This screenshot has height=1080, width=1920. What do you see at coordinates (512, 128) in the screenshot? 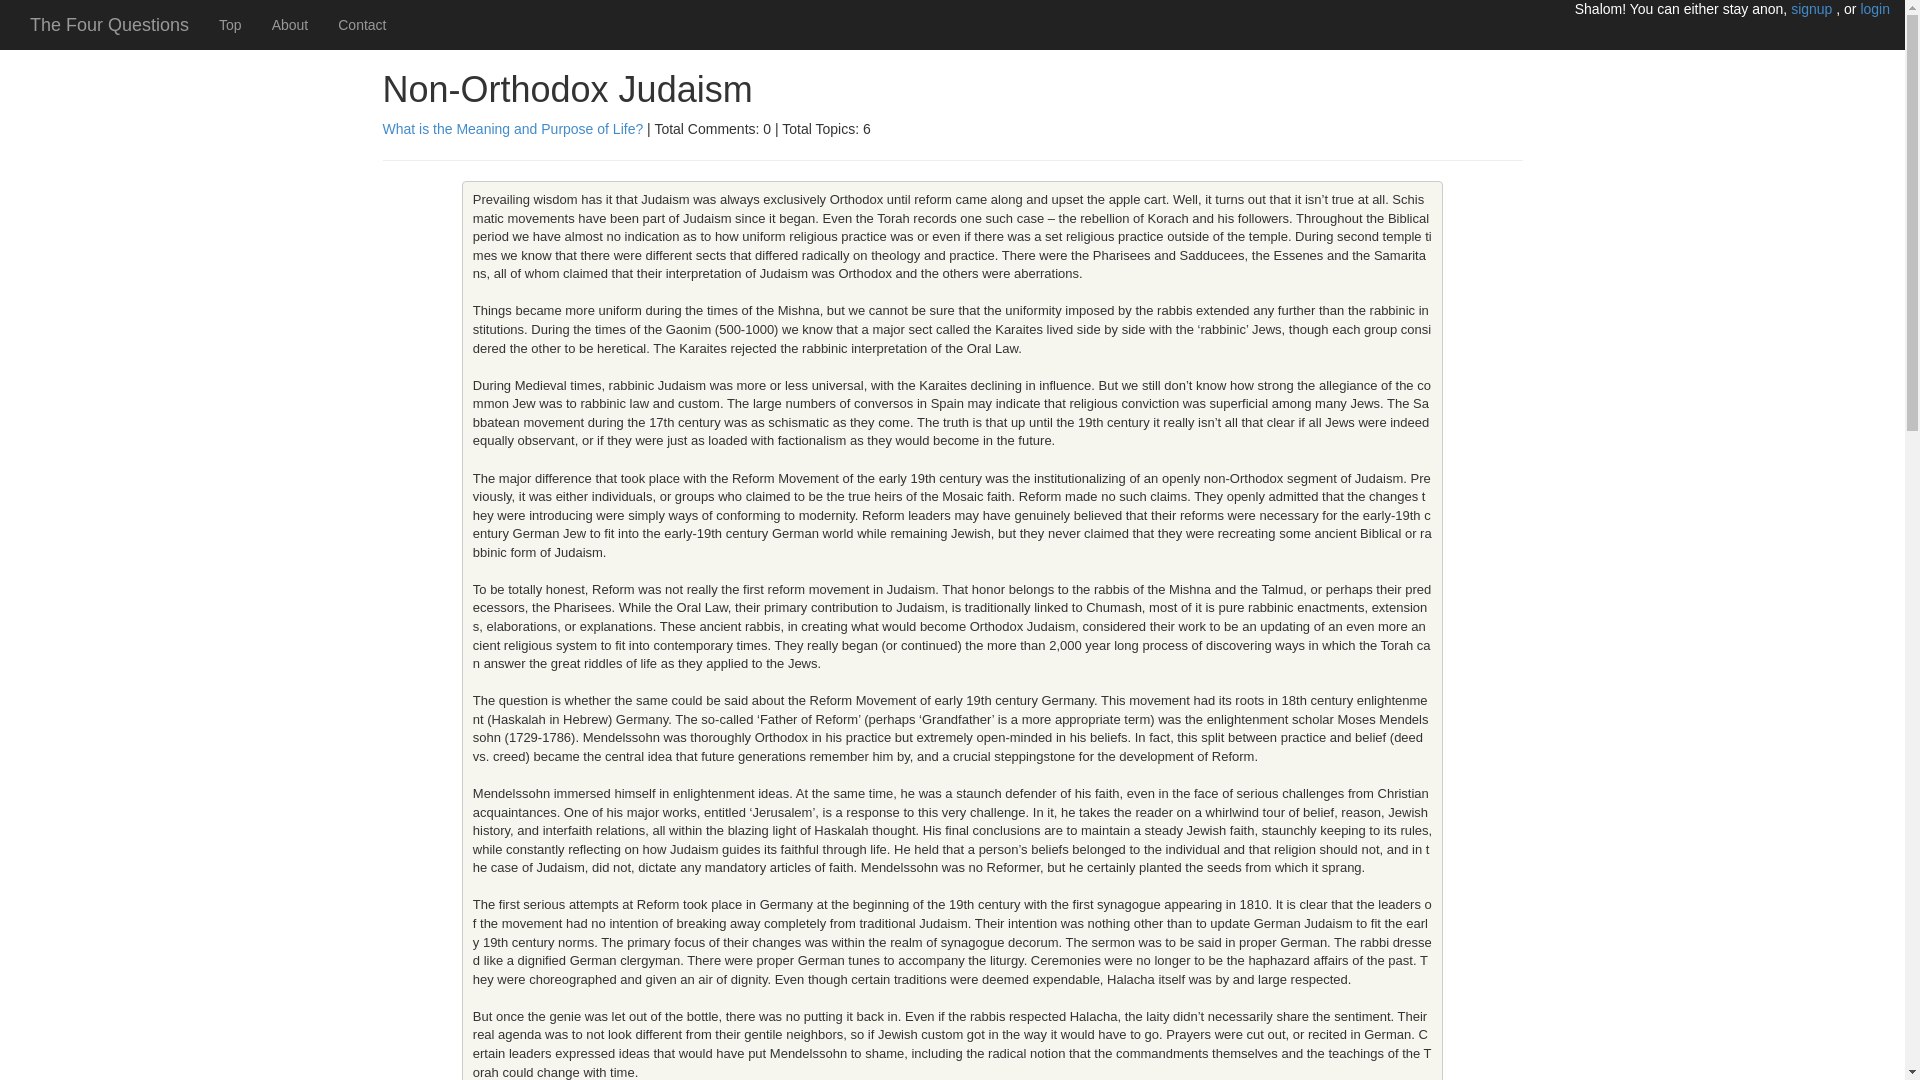
I see `What is the Meaning and Purpose of Life?` at bounding box center [512, 128].